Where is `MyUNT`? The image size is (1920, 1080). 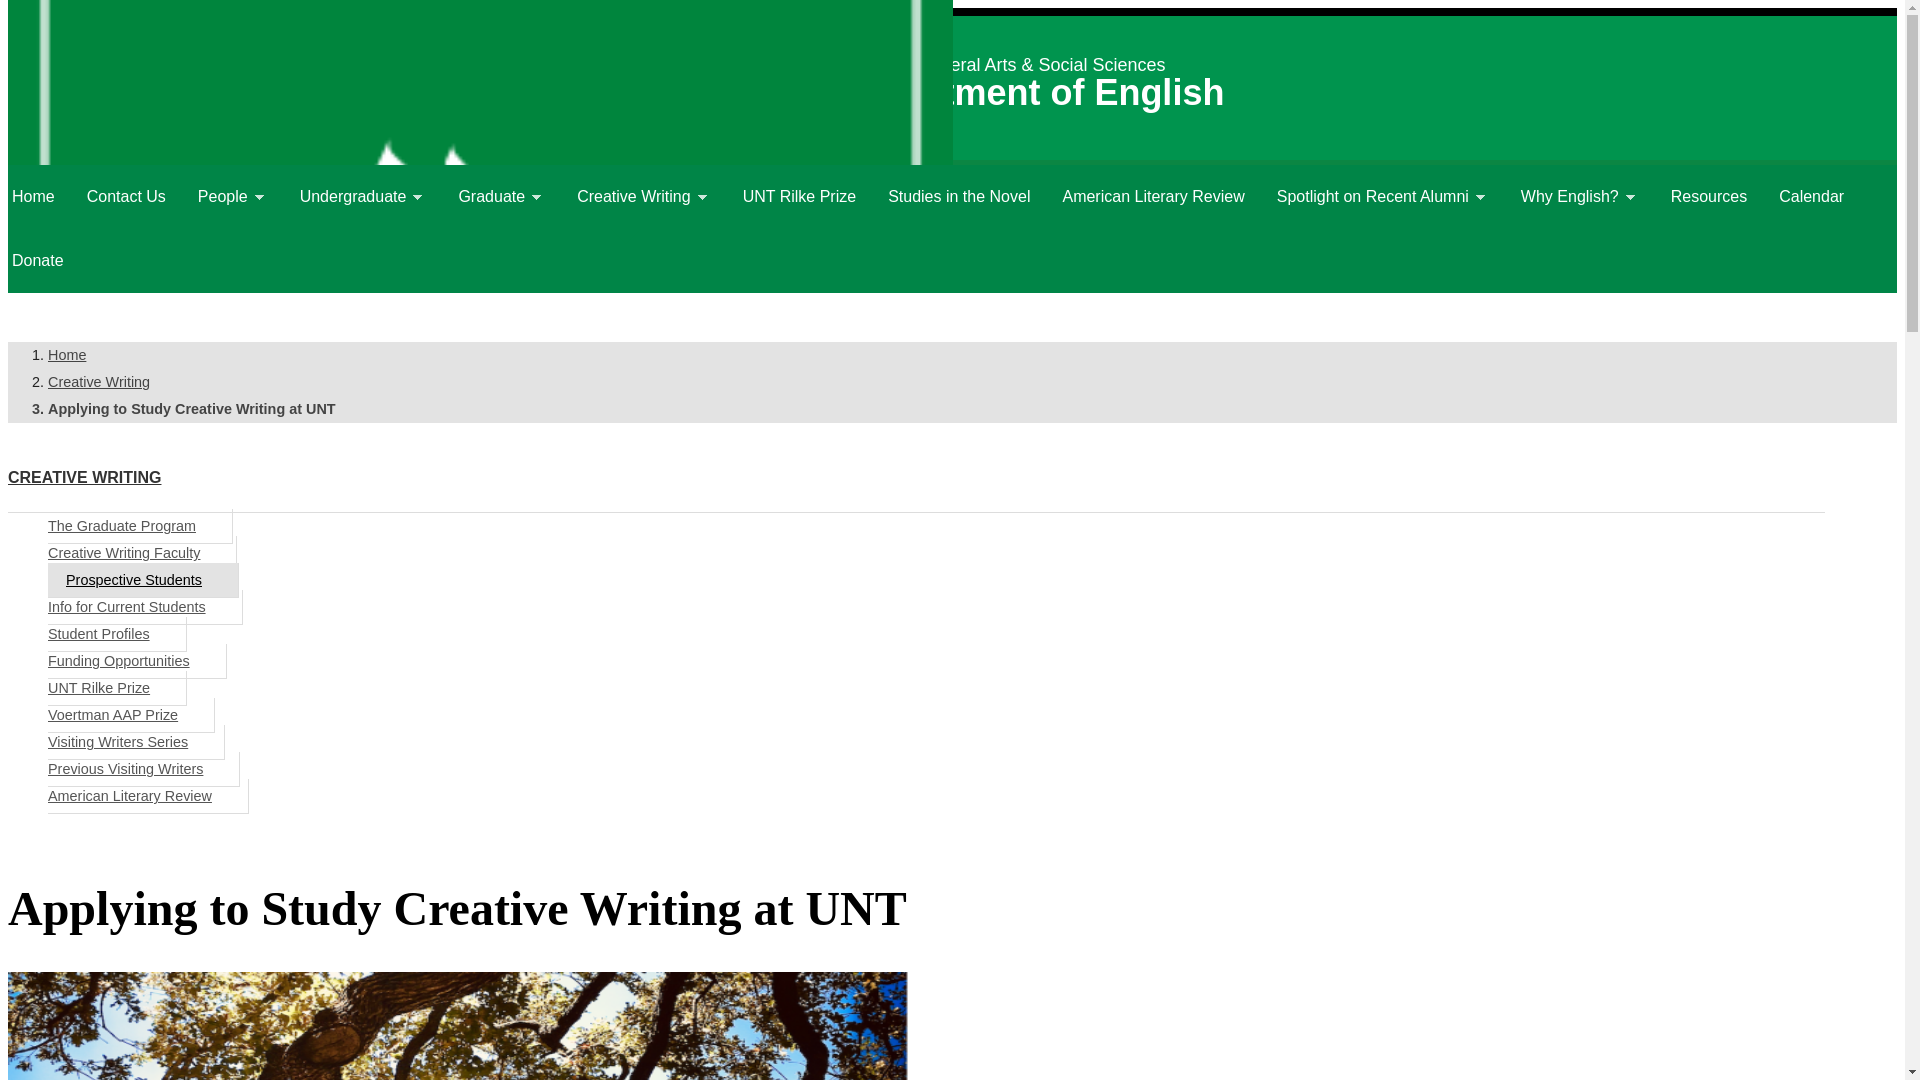 MyUNT is located at coordinates (68, 40).